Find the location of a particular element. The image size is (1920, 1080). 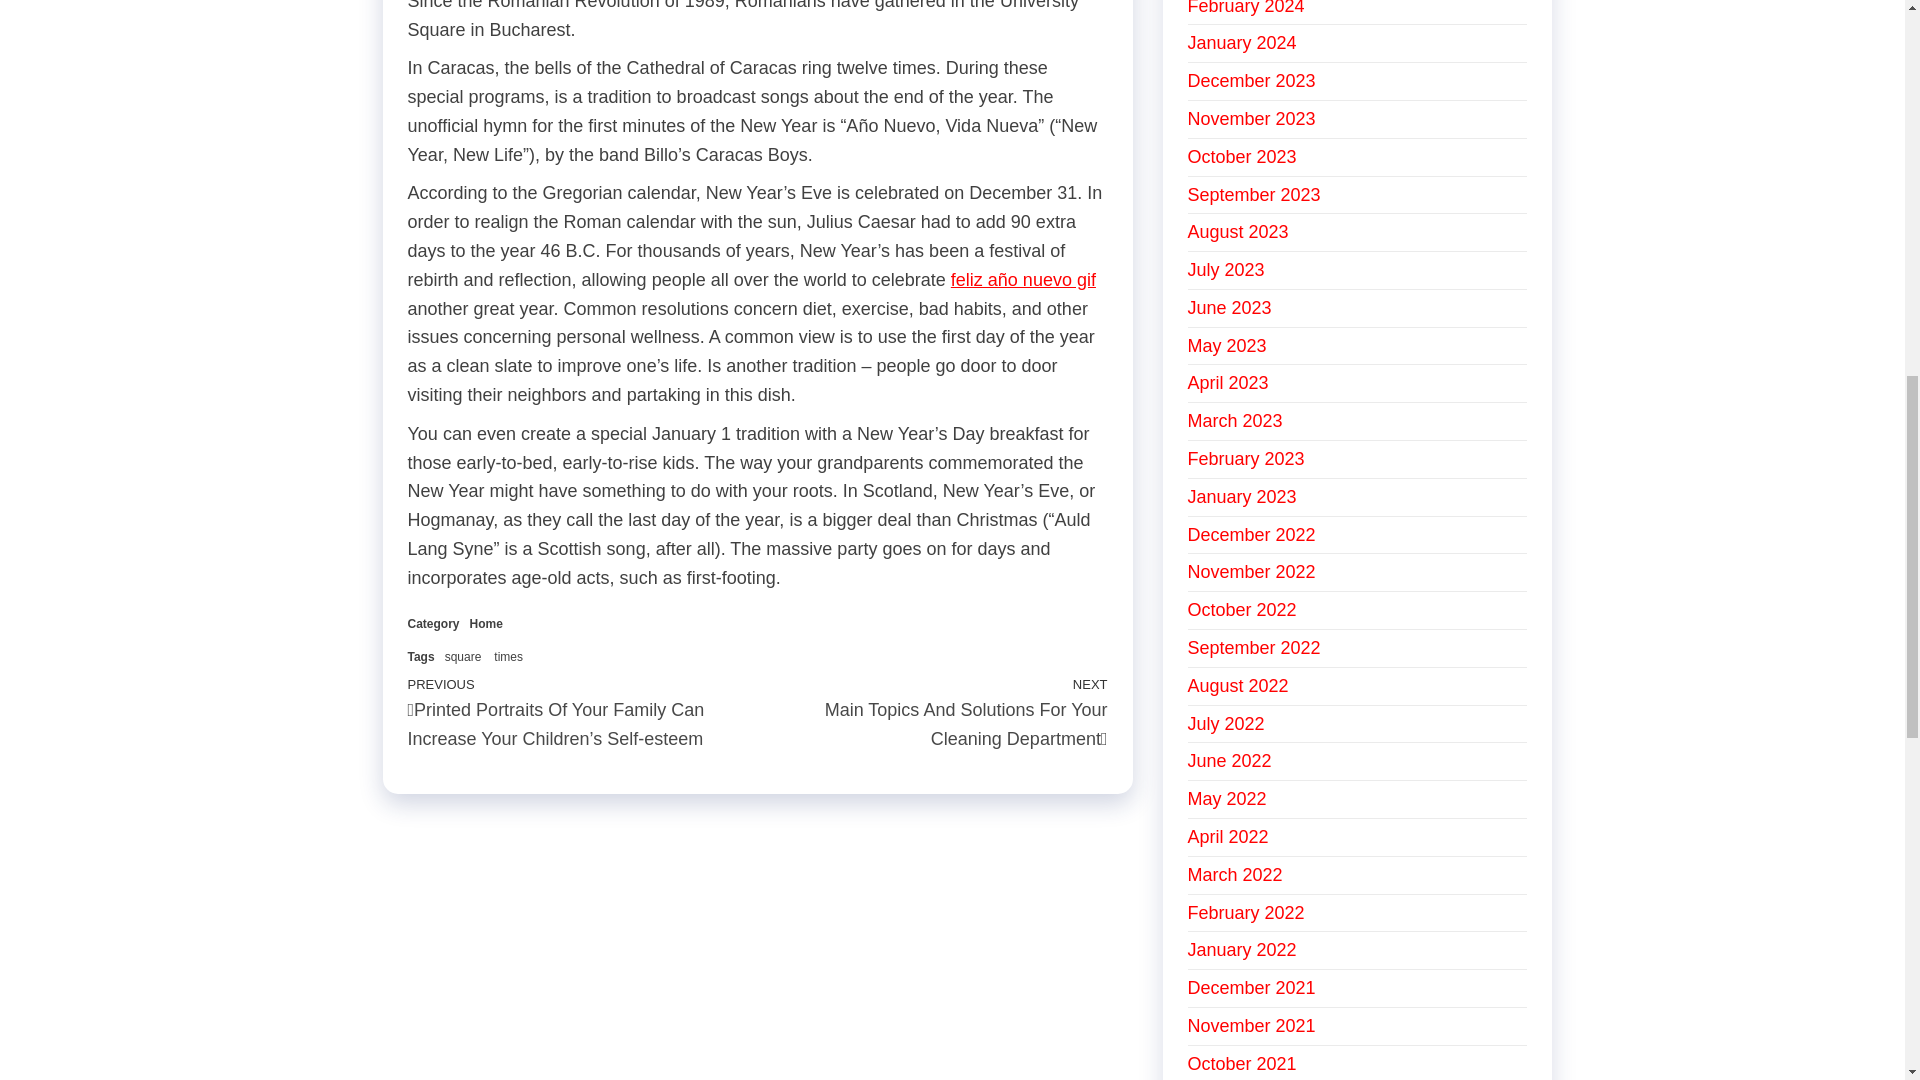

January 2024 is located at coordinates (1242, 42).